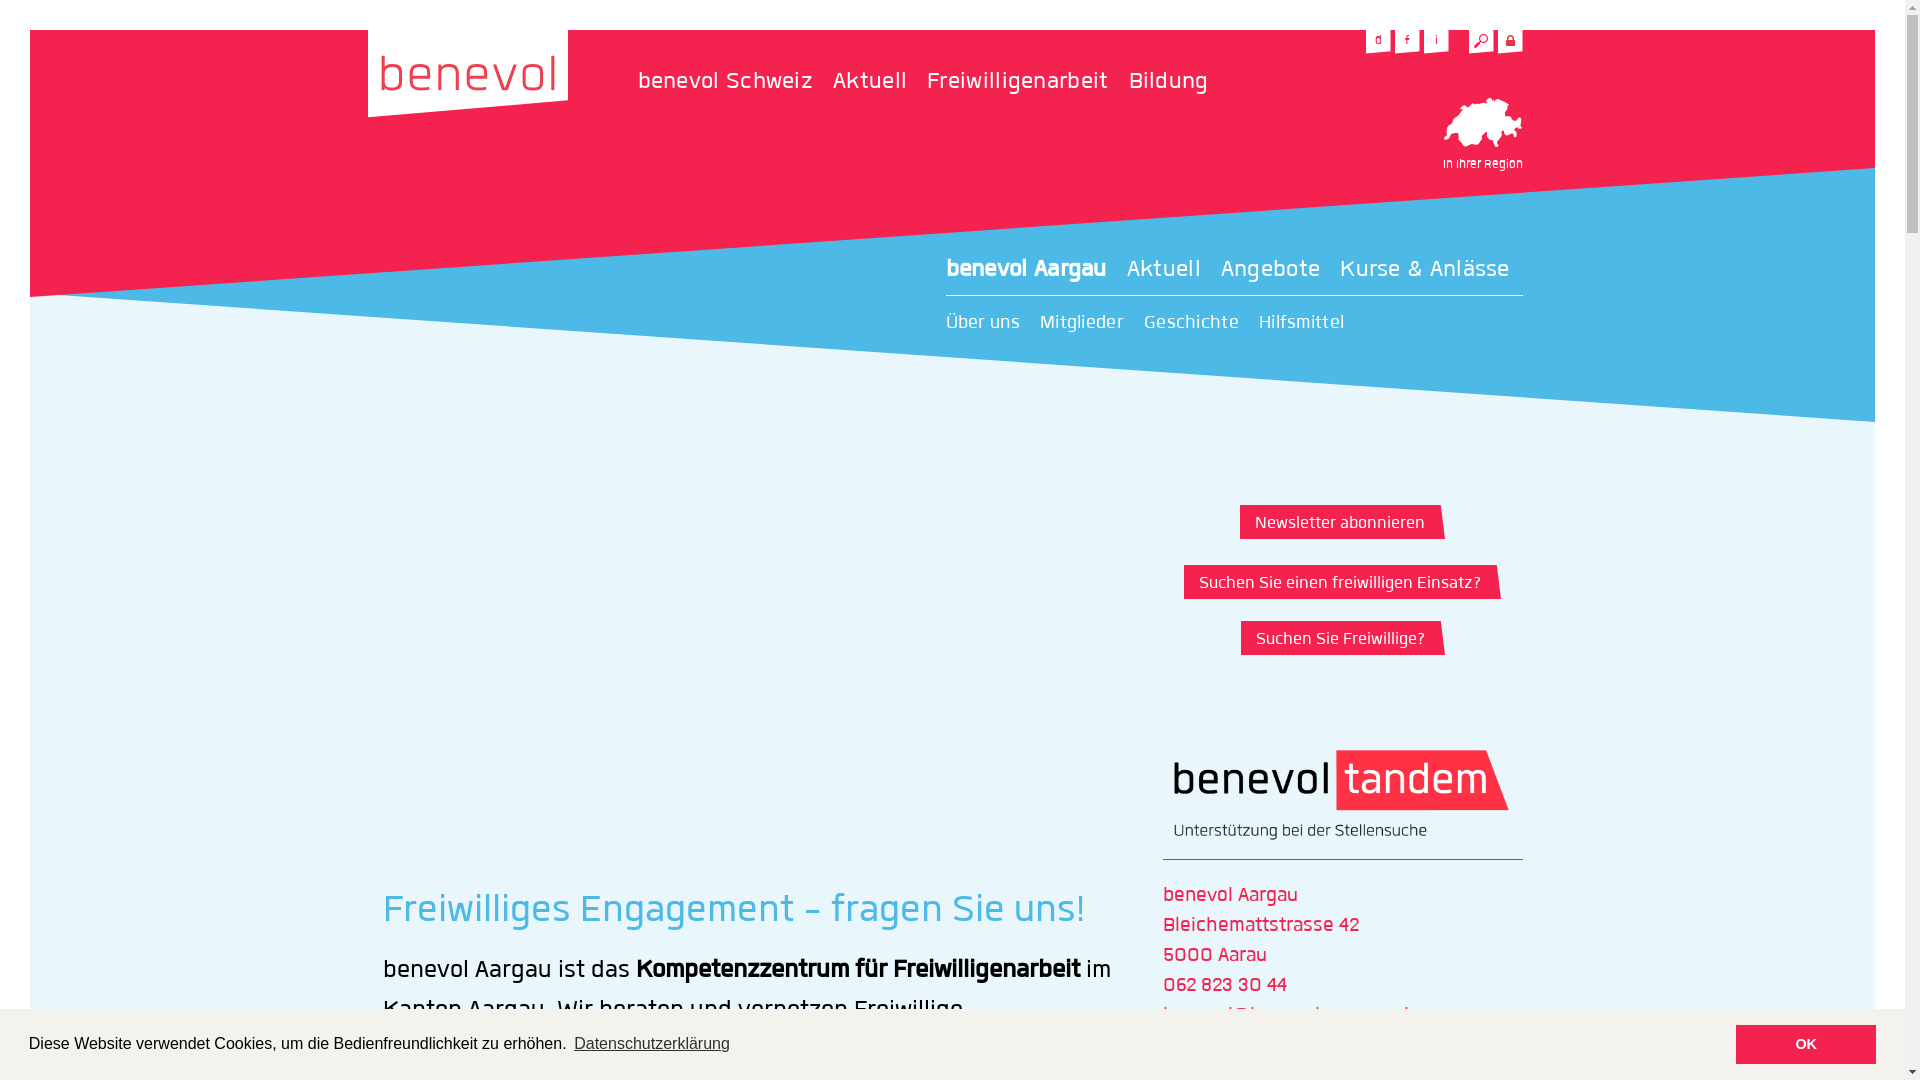 The width and height of the screenshot is (1920, 1080). Describe the element at coordinates (1338, 522) in the screenshot. I see `Newsletter abonnieren` at that location.